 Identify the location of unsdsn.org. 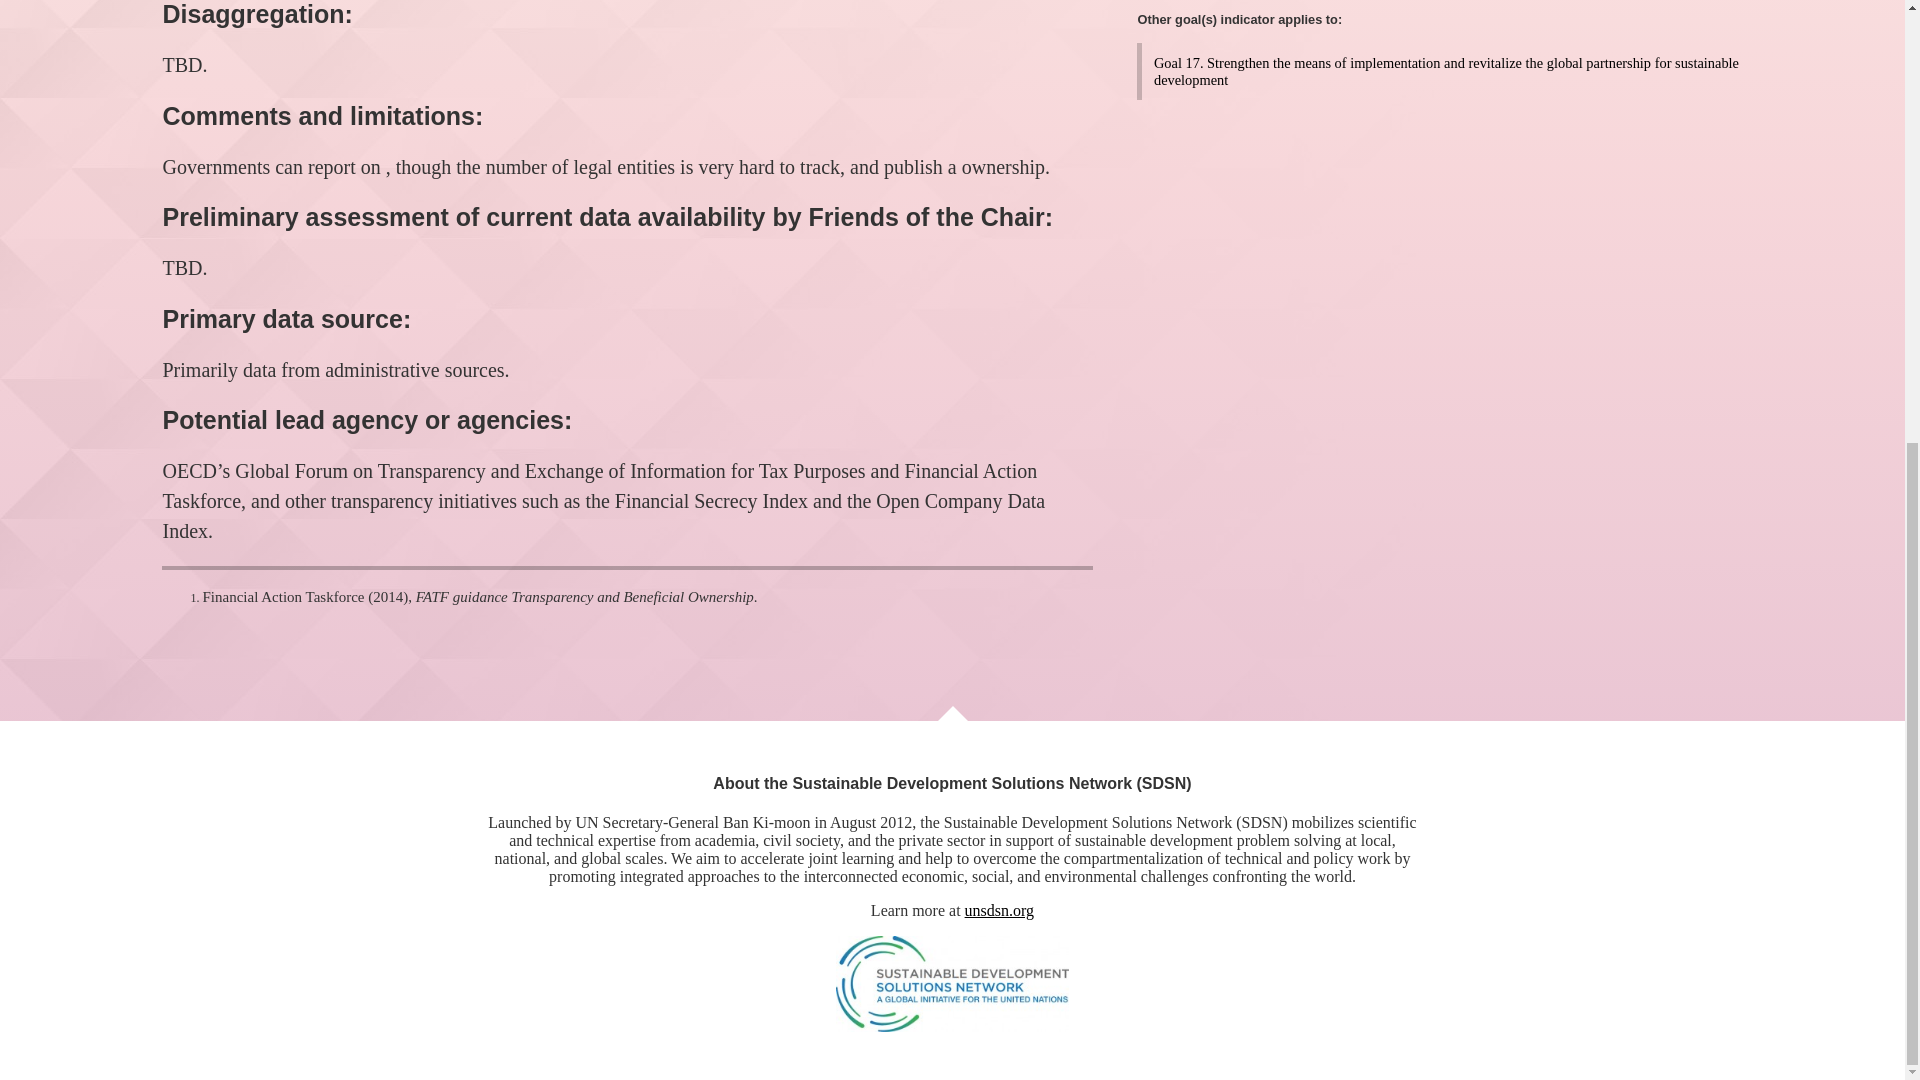
(1000, 910).